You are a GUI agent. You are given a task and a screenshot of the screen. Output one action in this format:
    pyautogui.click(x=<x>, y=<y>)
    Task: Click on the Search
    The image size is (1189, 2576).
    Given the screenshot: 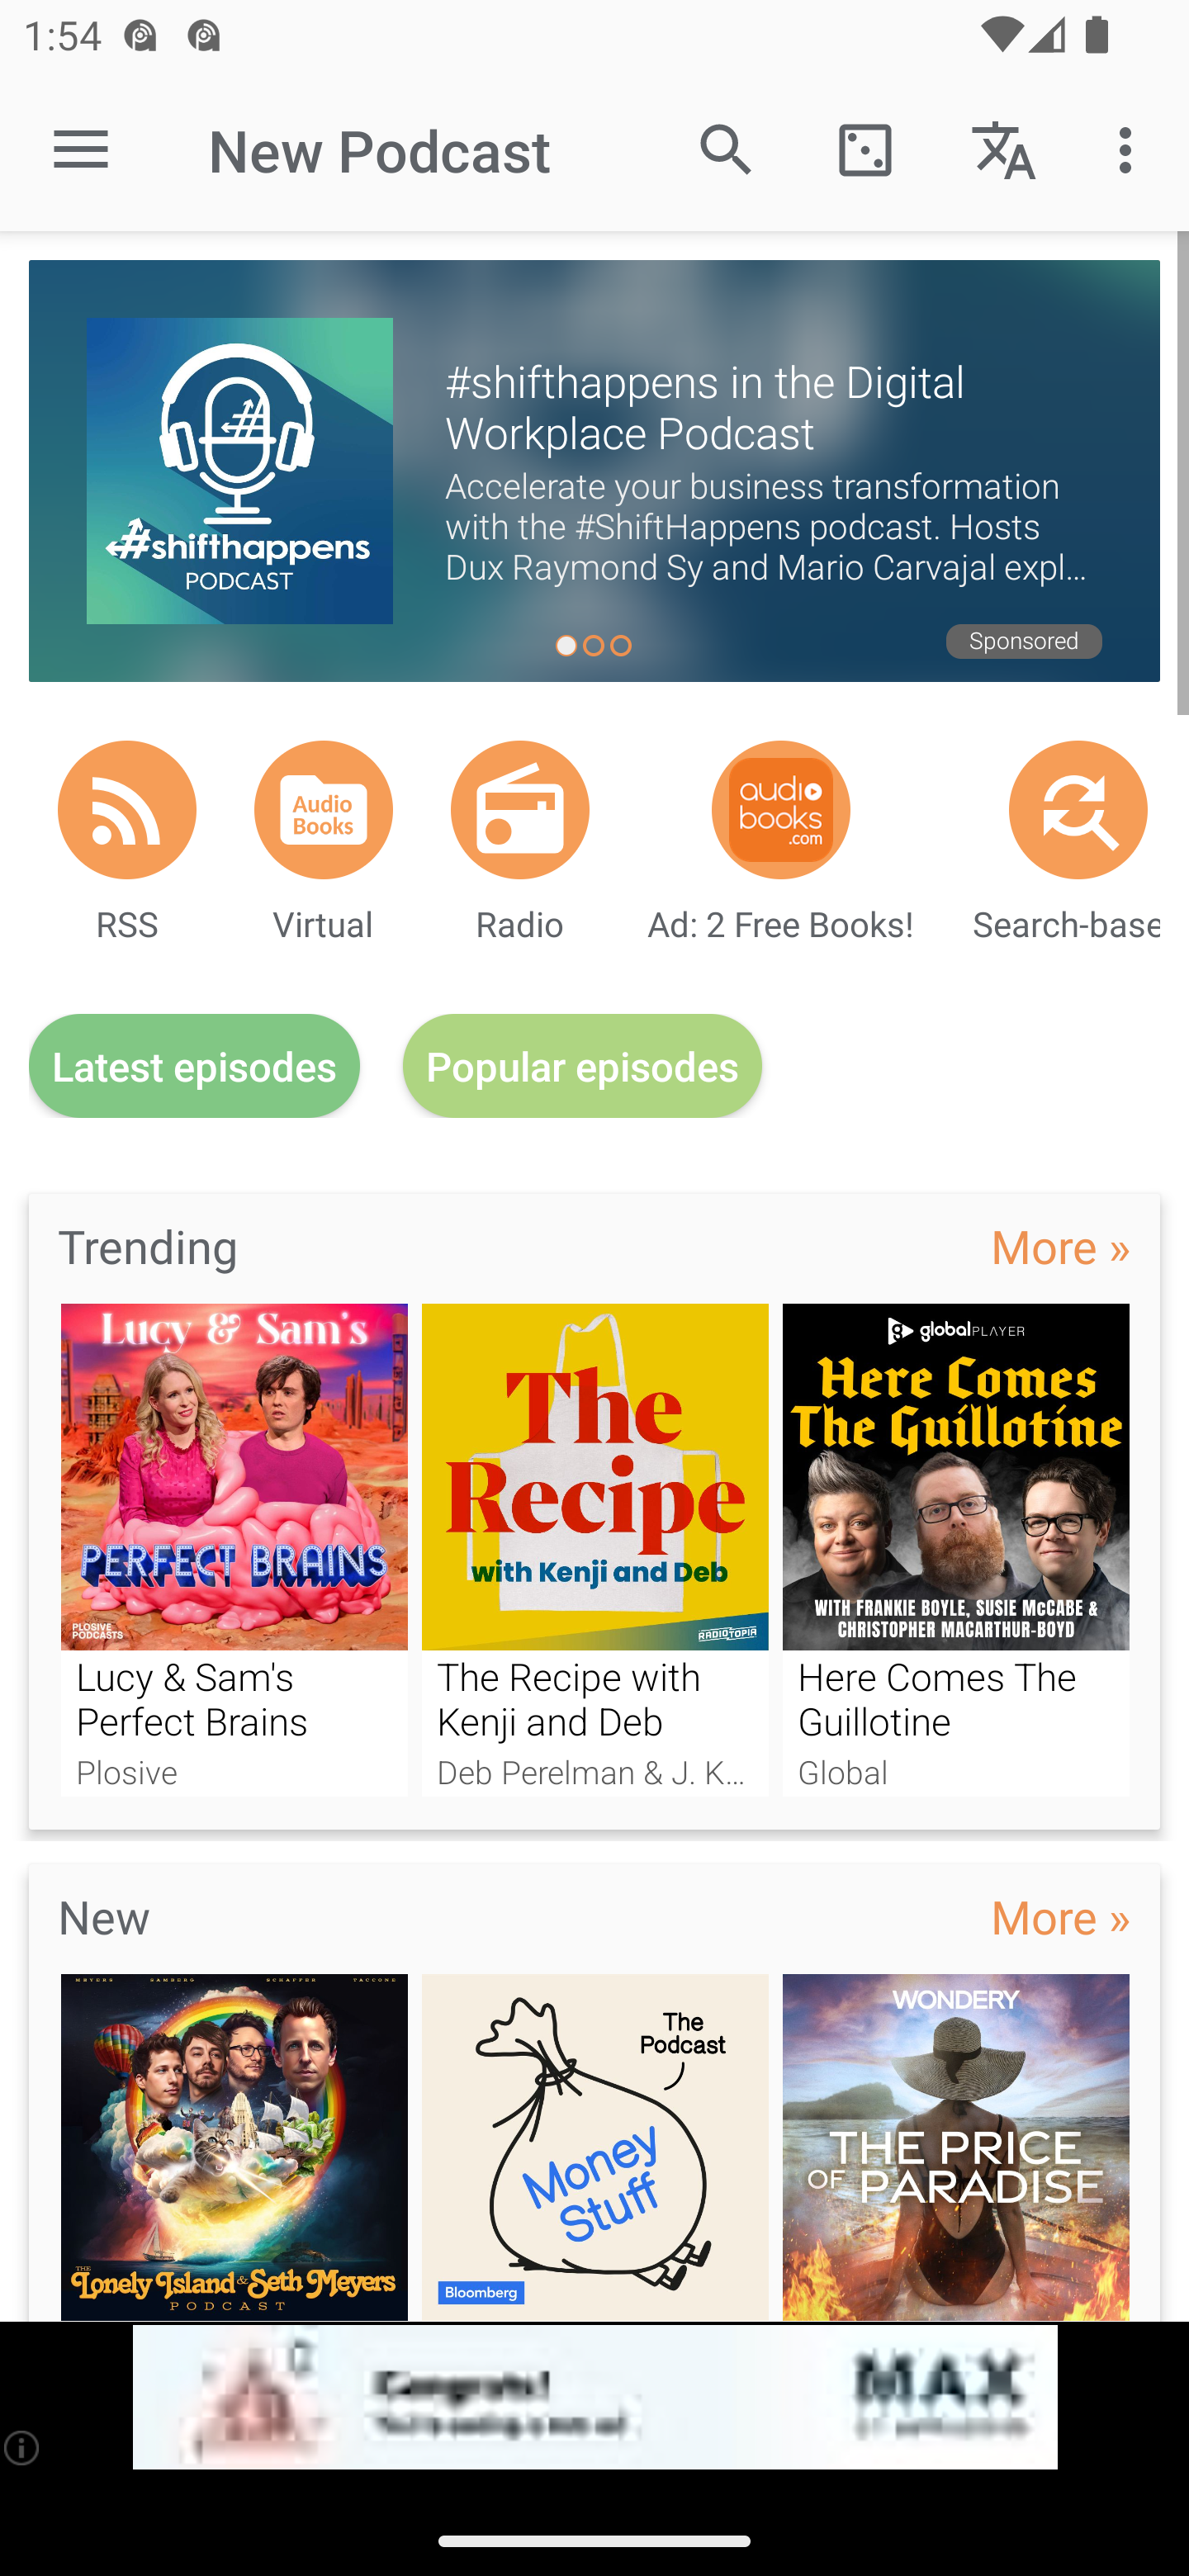 What is the action you would take?
    pyautogui.click(x=727, y=149)
    